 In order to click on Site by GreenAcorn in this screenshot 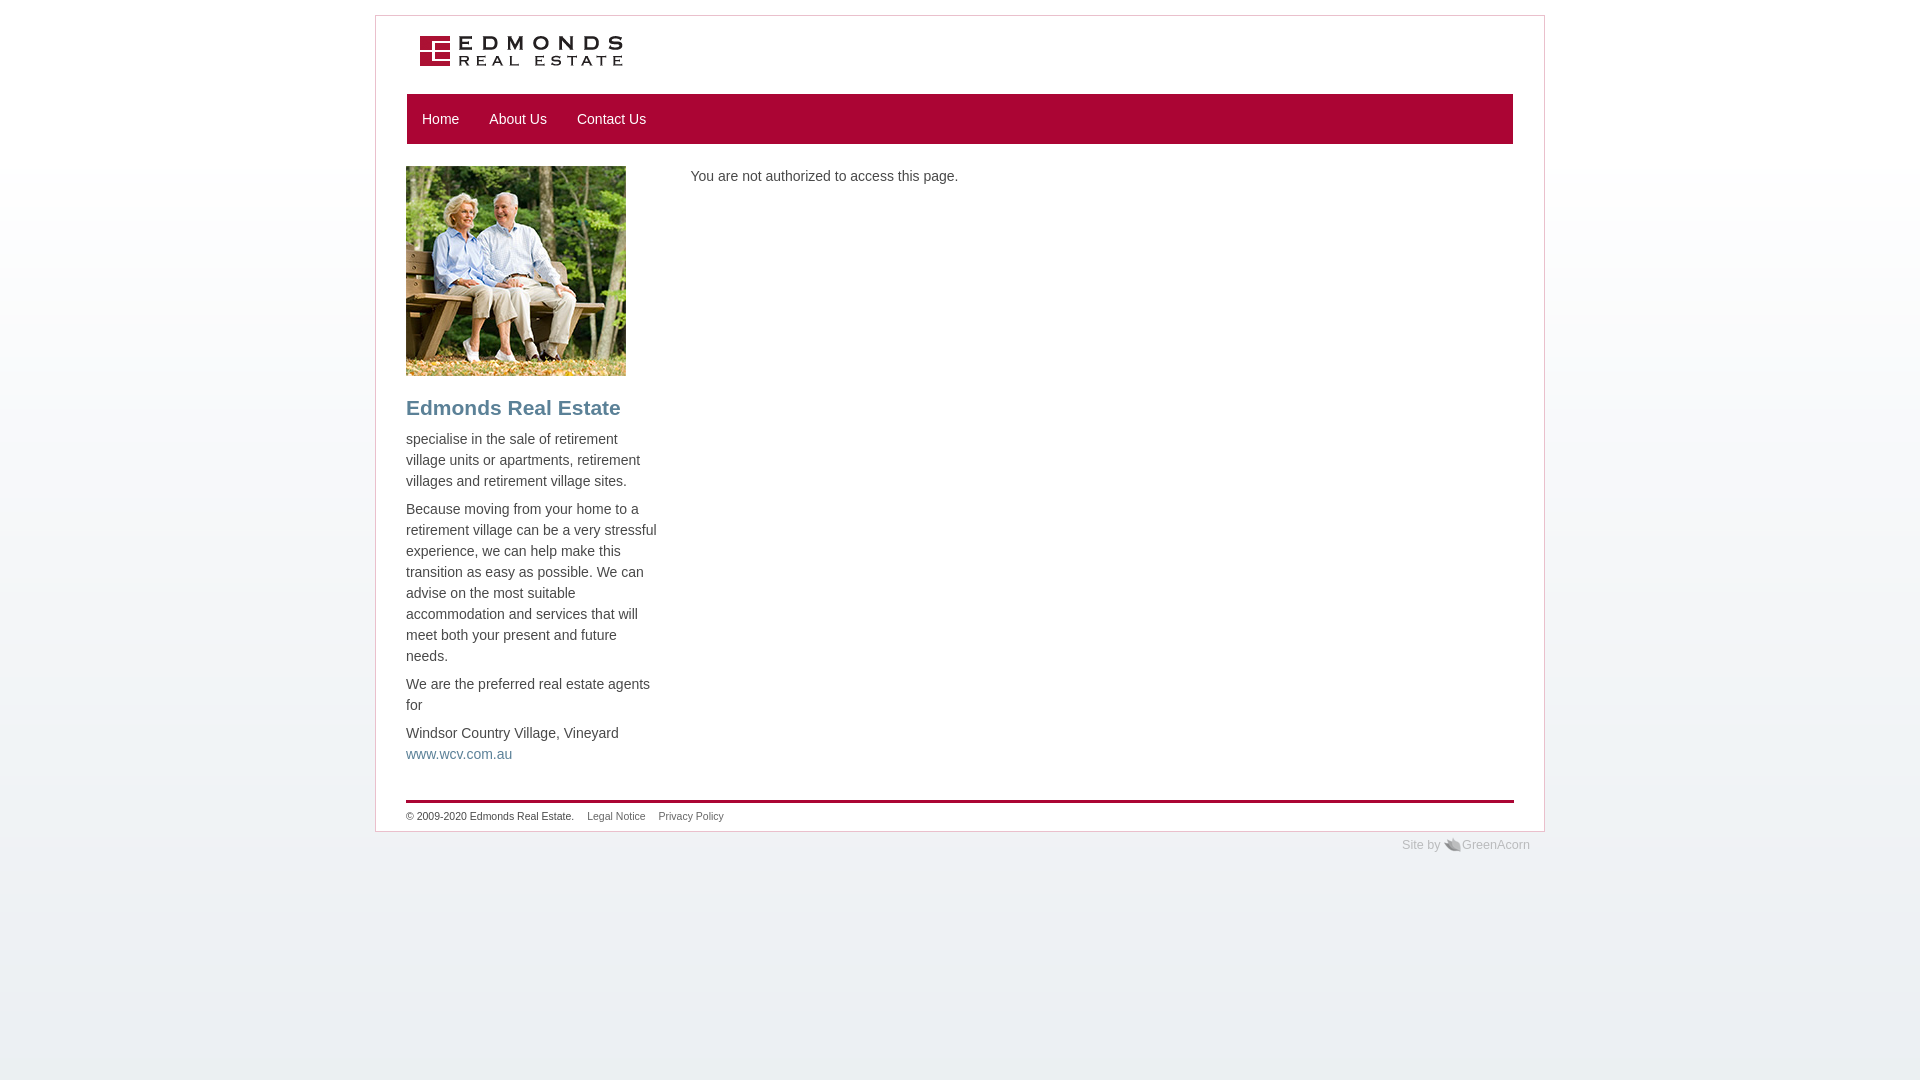, I will do `click(1466, 845)`.